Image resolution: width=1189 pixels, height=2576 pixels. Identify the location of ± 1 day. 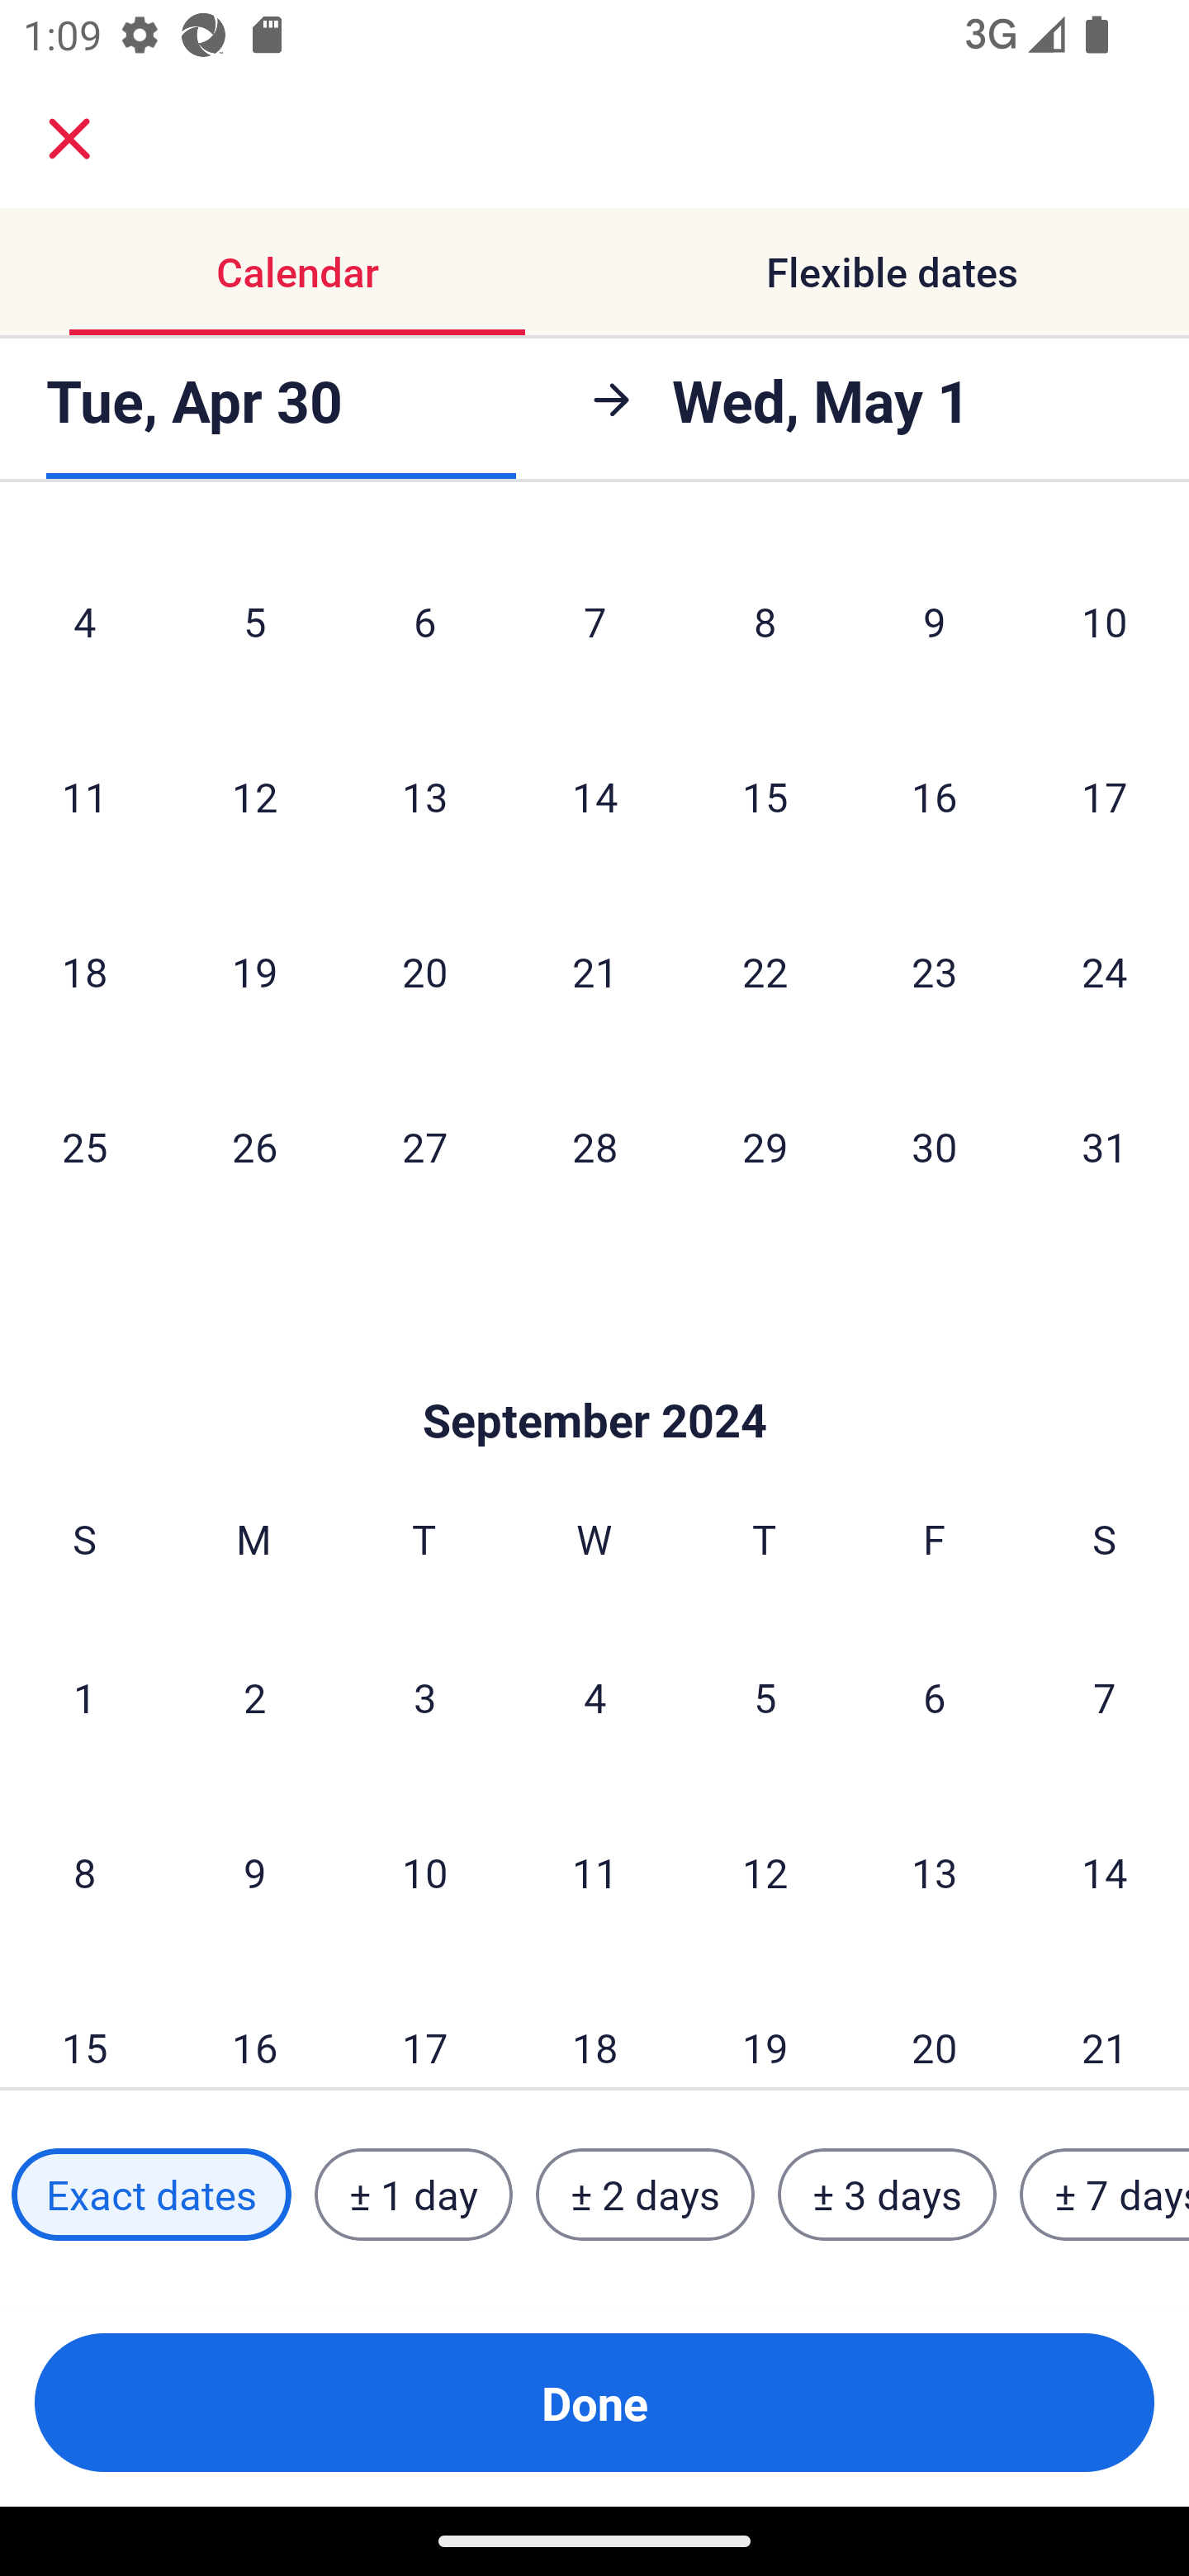
(413, 2195).